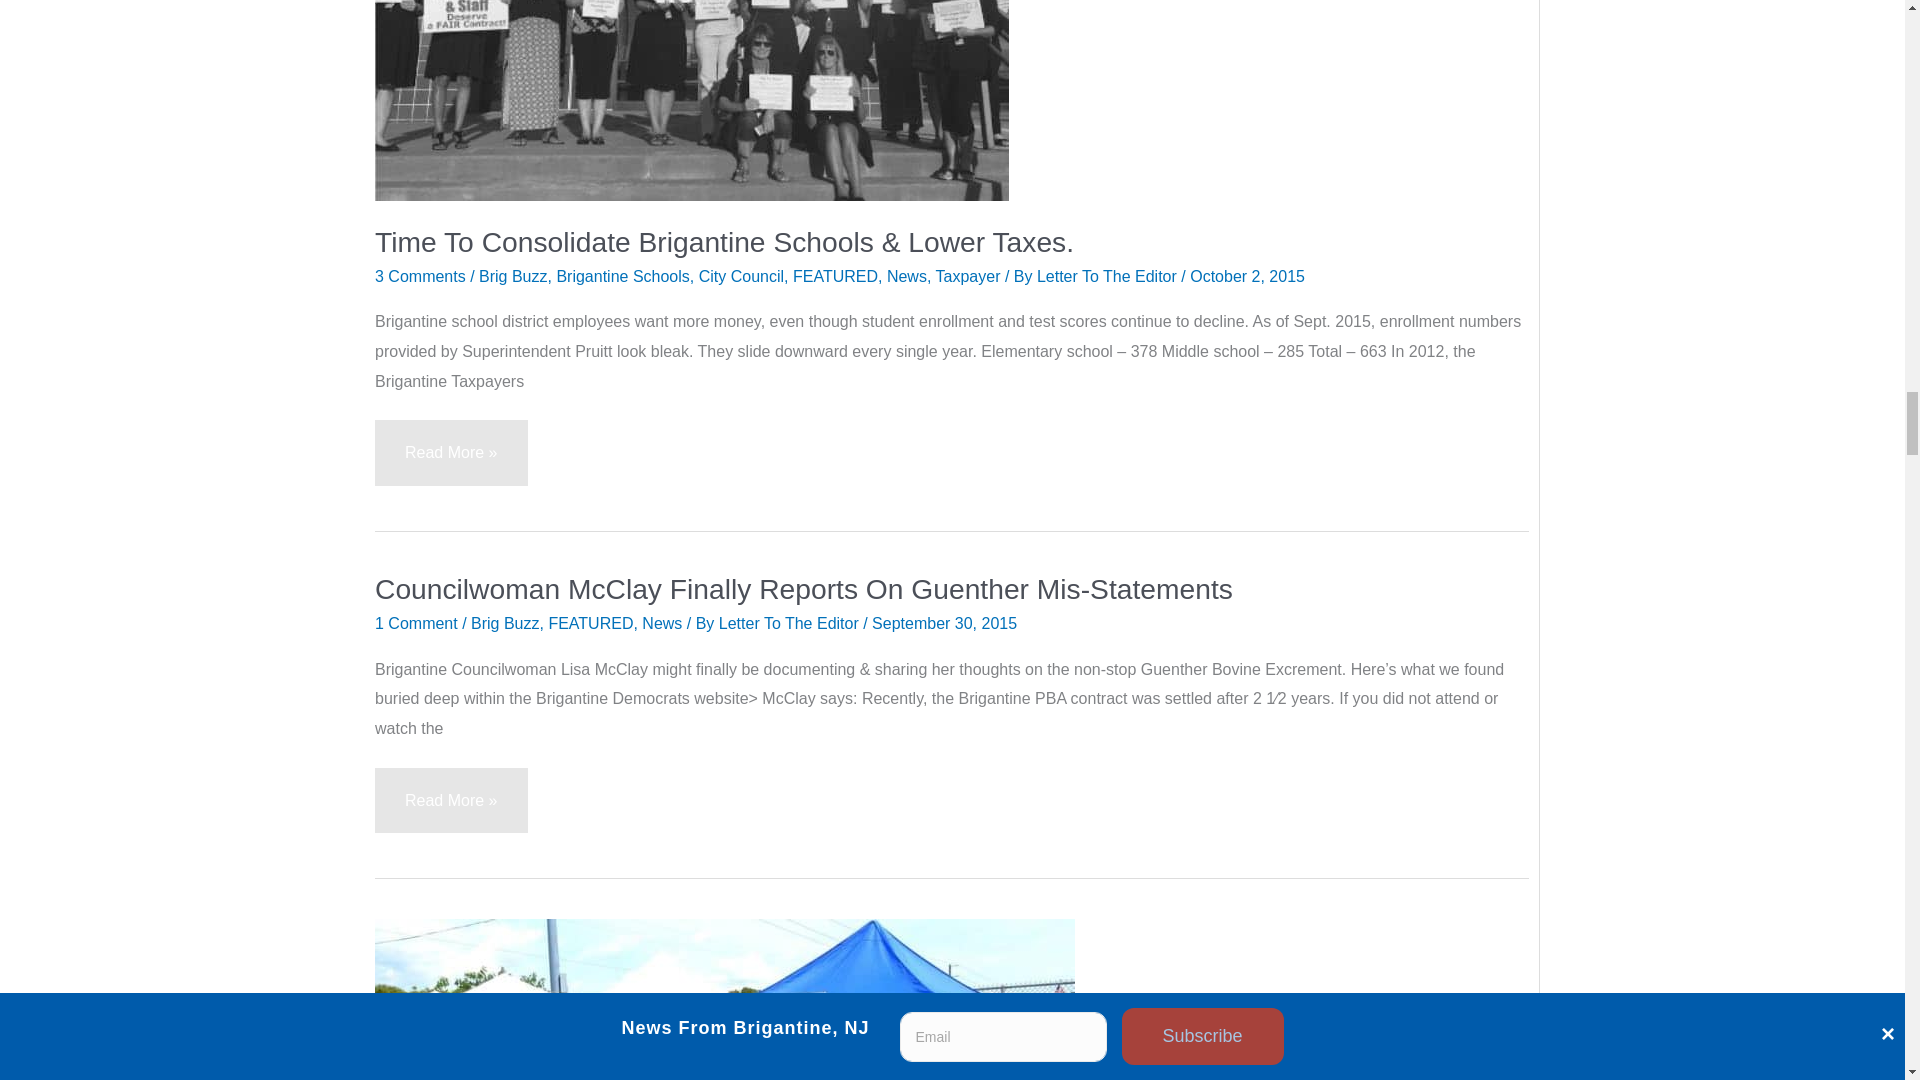 This screenshot has height=1080, width=1920. Describe the element at coordinates (790, 622) in the screenshot. I see `View all posts by Letter To The Editor` at that location.